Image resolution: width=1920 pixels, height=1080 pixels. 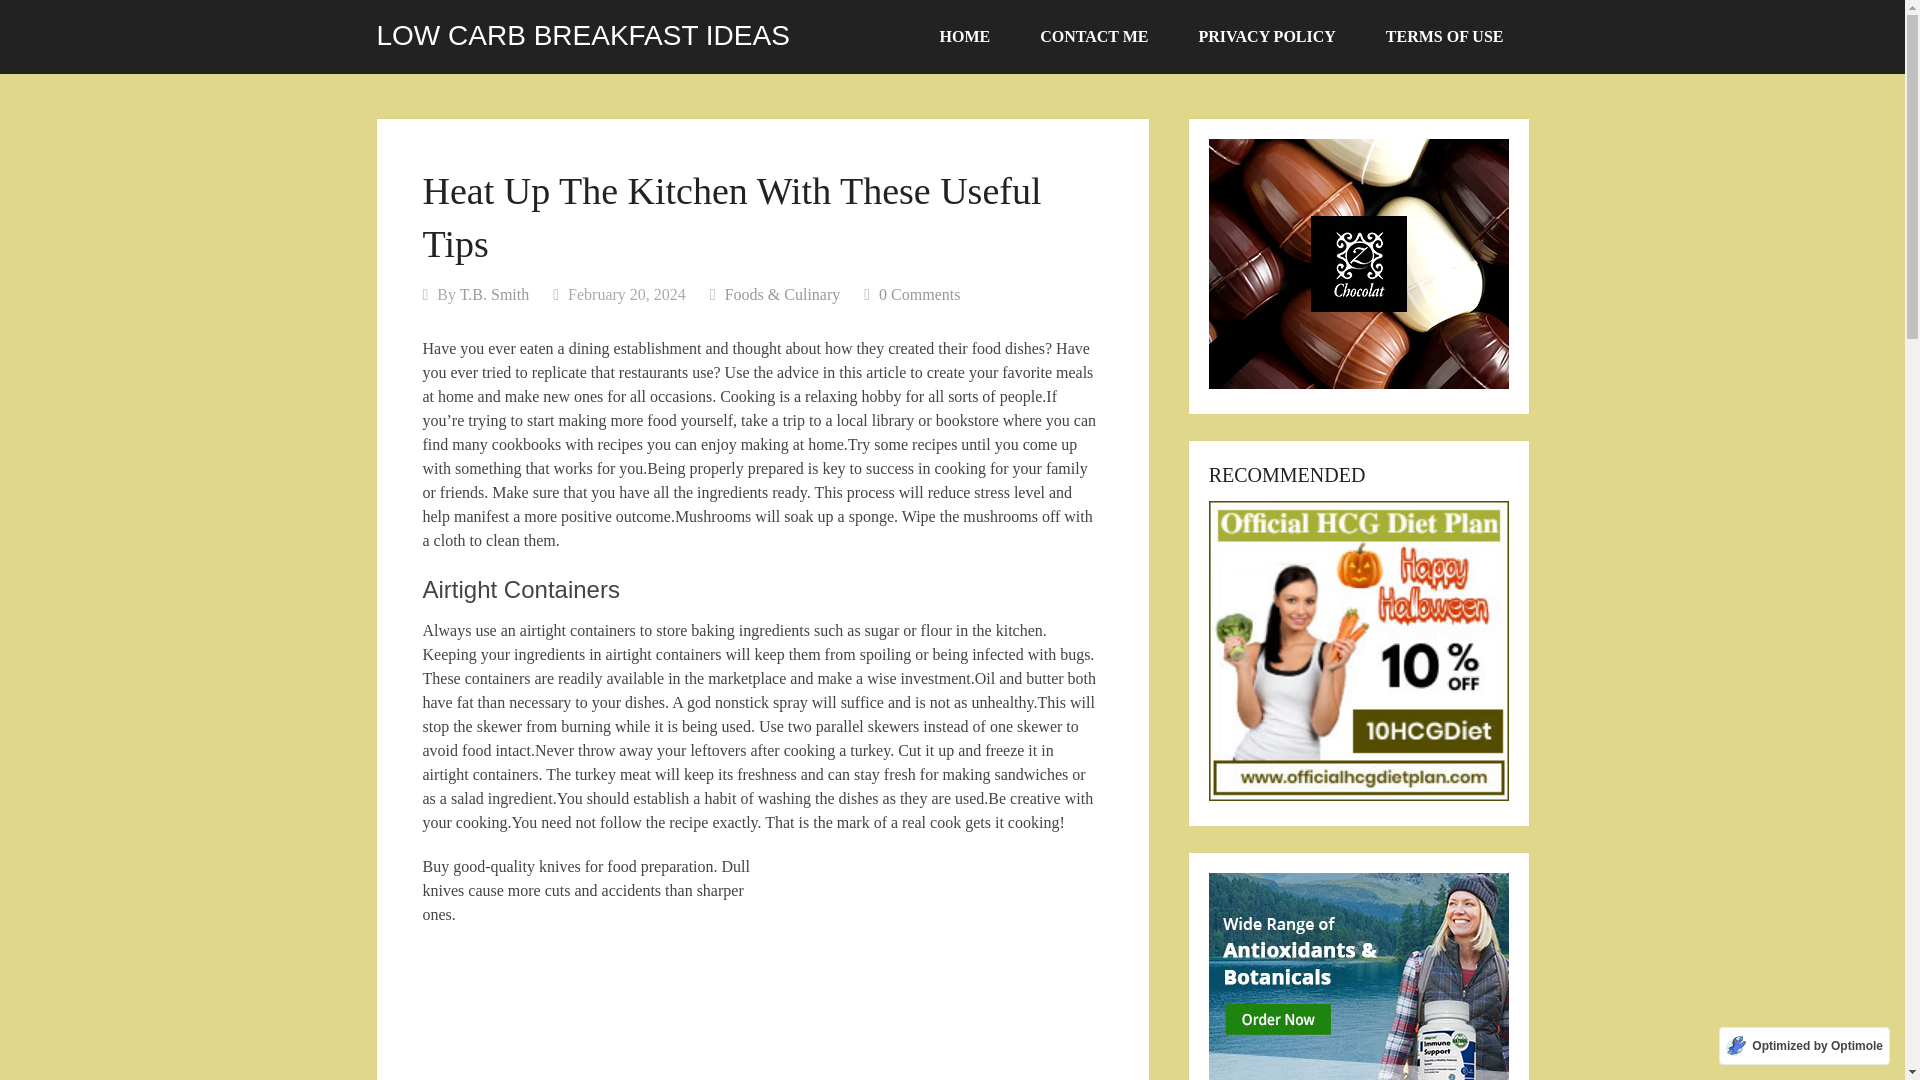 What do you see at coordinates (965, 37) in the screenshot?
I see `HOME` at bounding box center [965, 37].